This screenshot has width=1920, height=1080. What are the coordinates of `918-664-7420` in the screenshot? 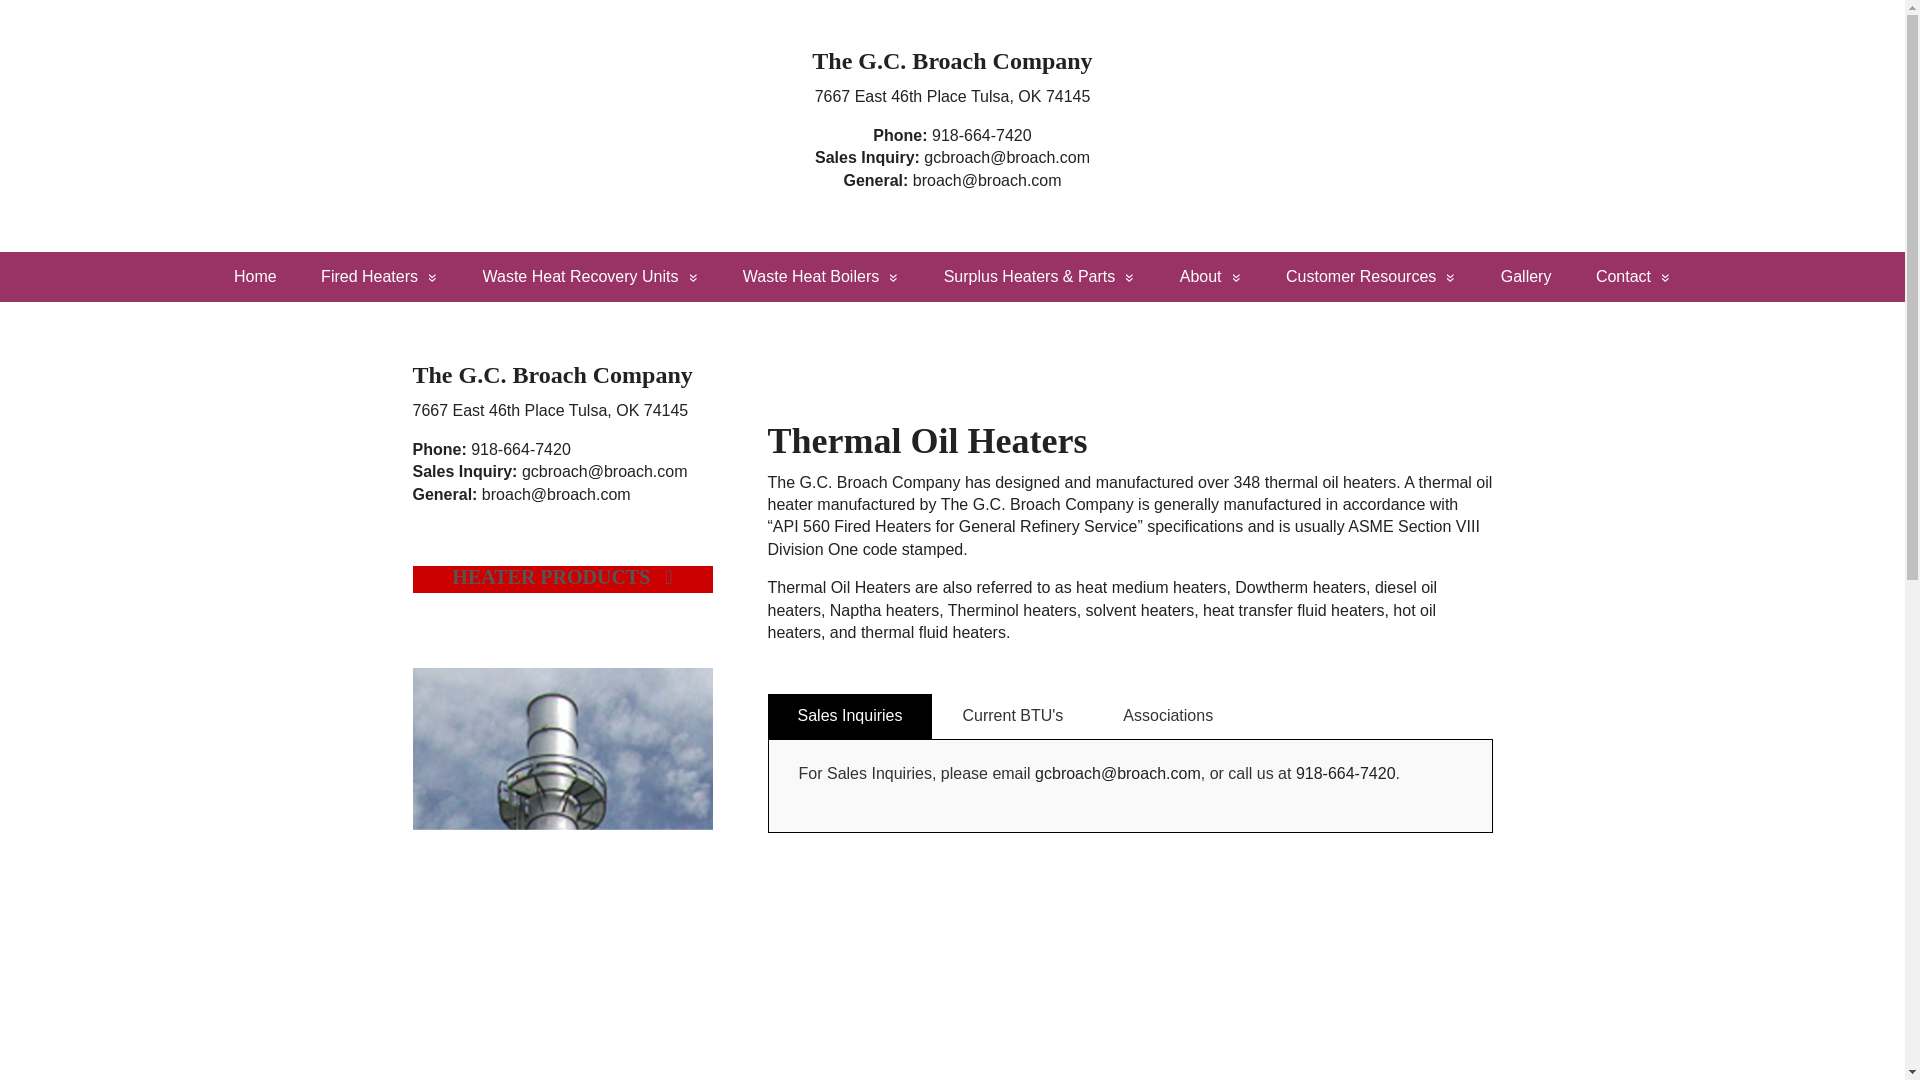 It's located at (982, 135).